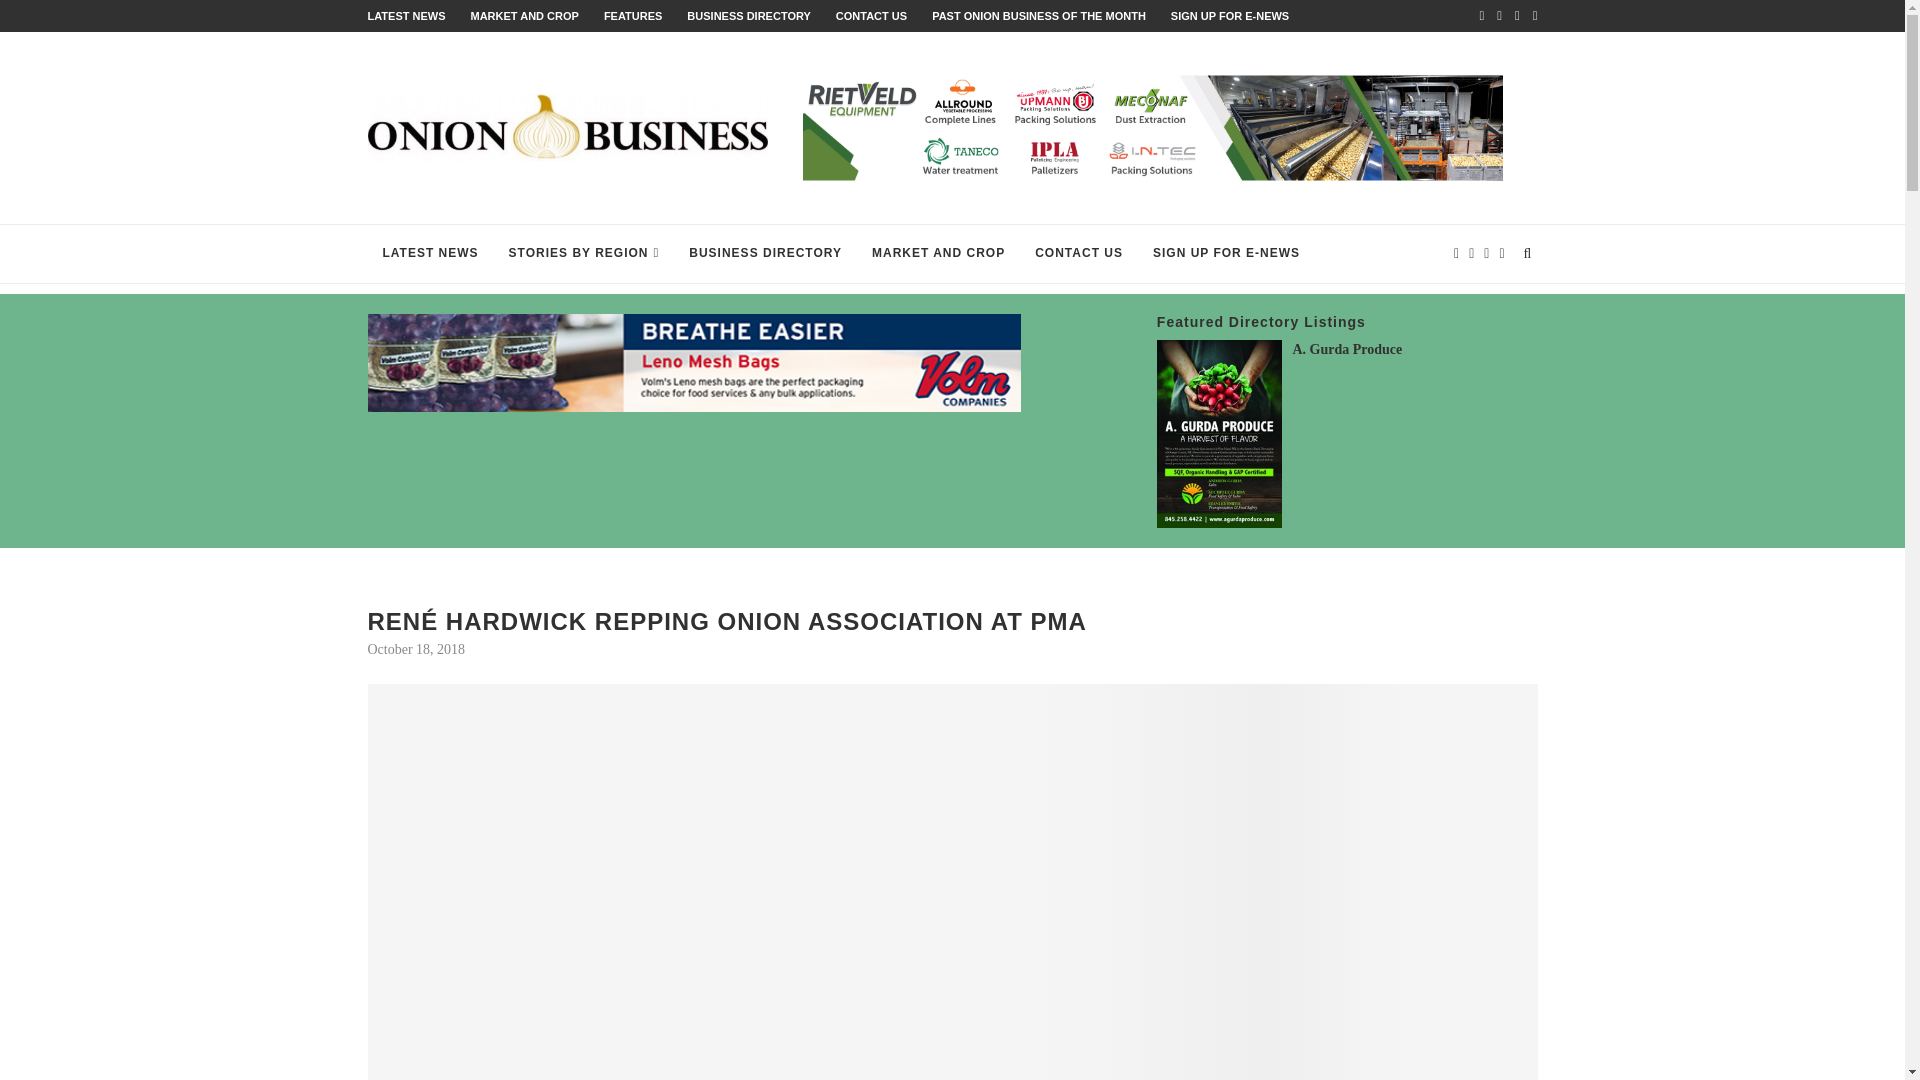 The height and width of the screenshot is (1080, 1920). What do you see at coordinates (524, 15) in the screenshot?
I see `MARKET AND CROP` at bounding box center [524, 15].